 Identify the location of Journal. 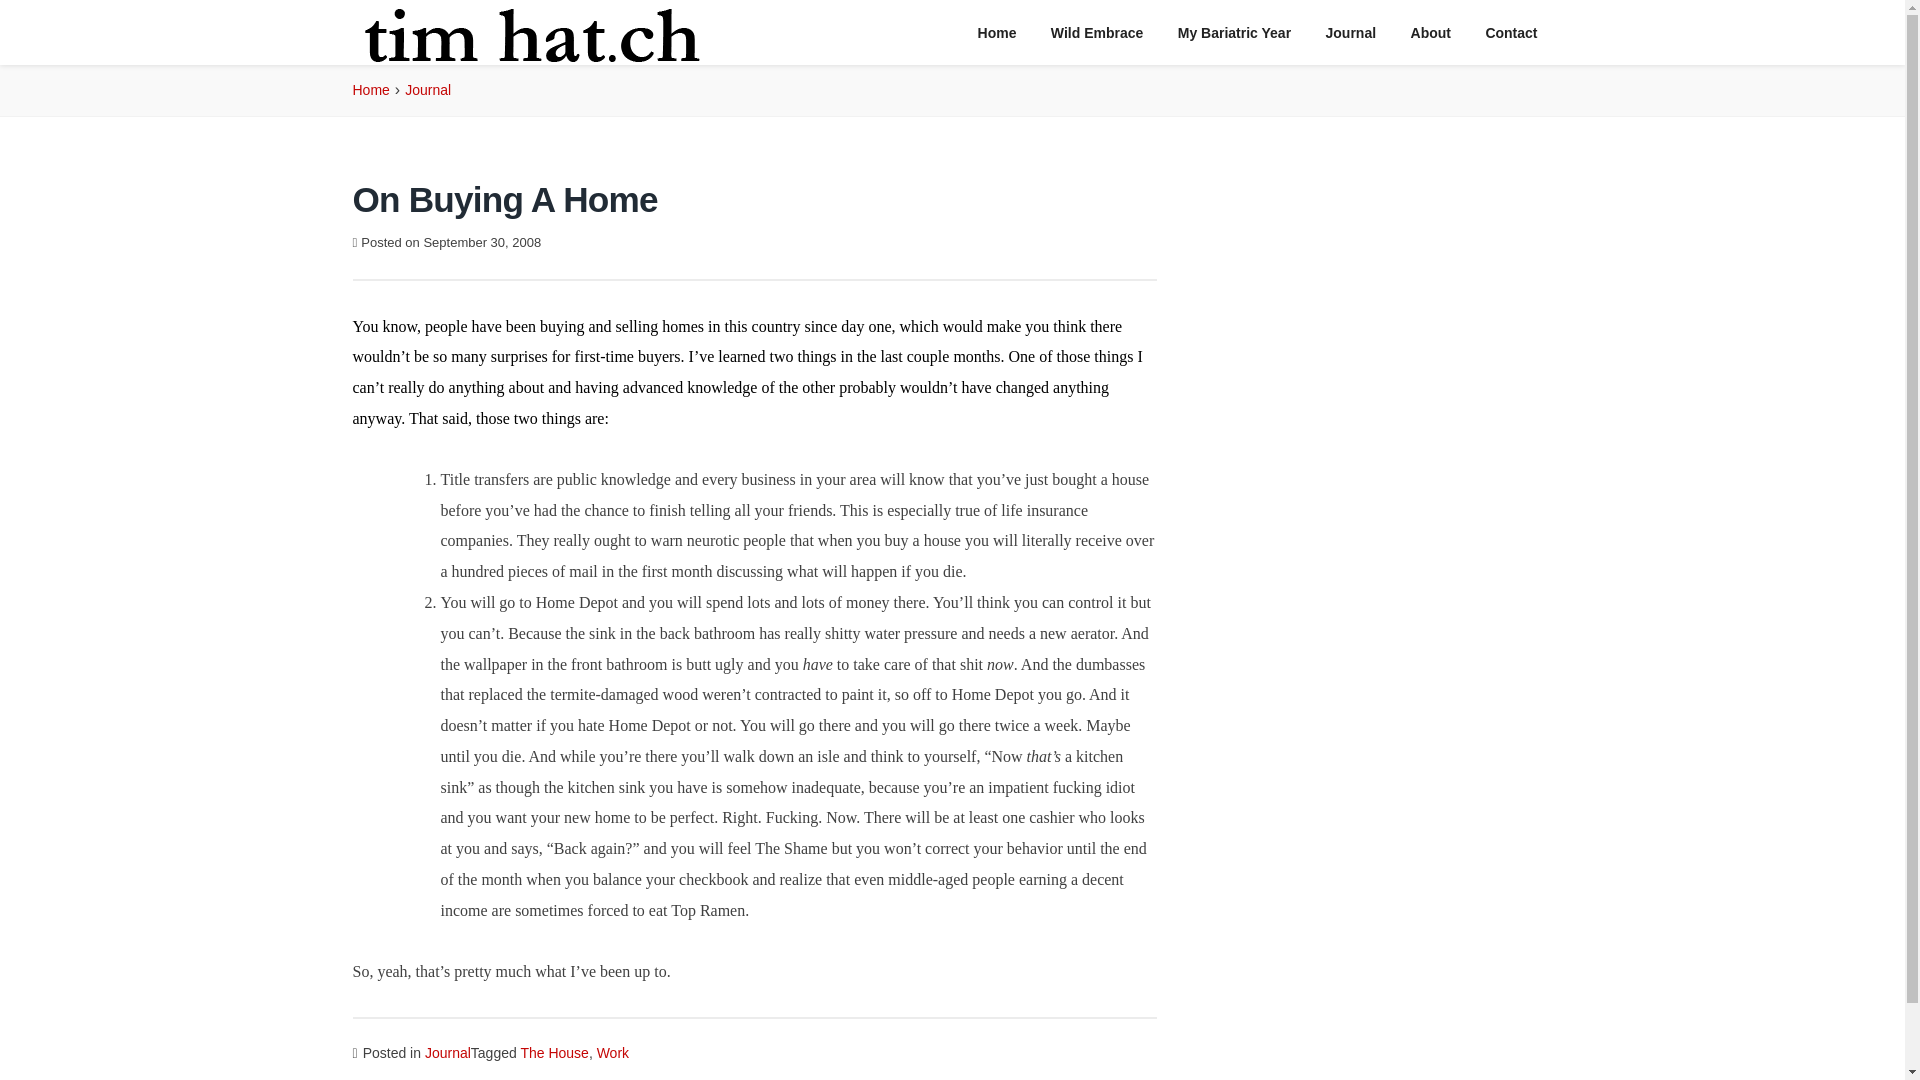
(1352, 33).